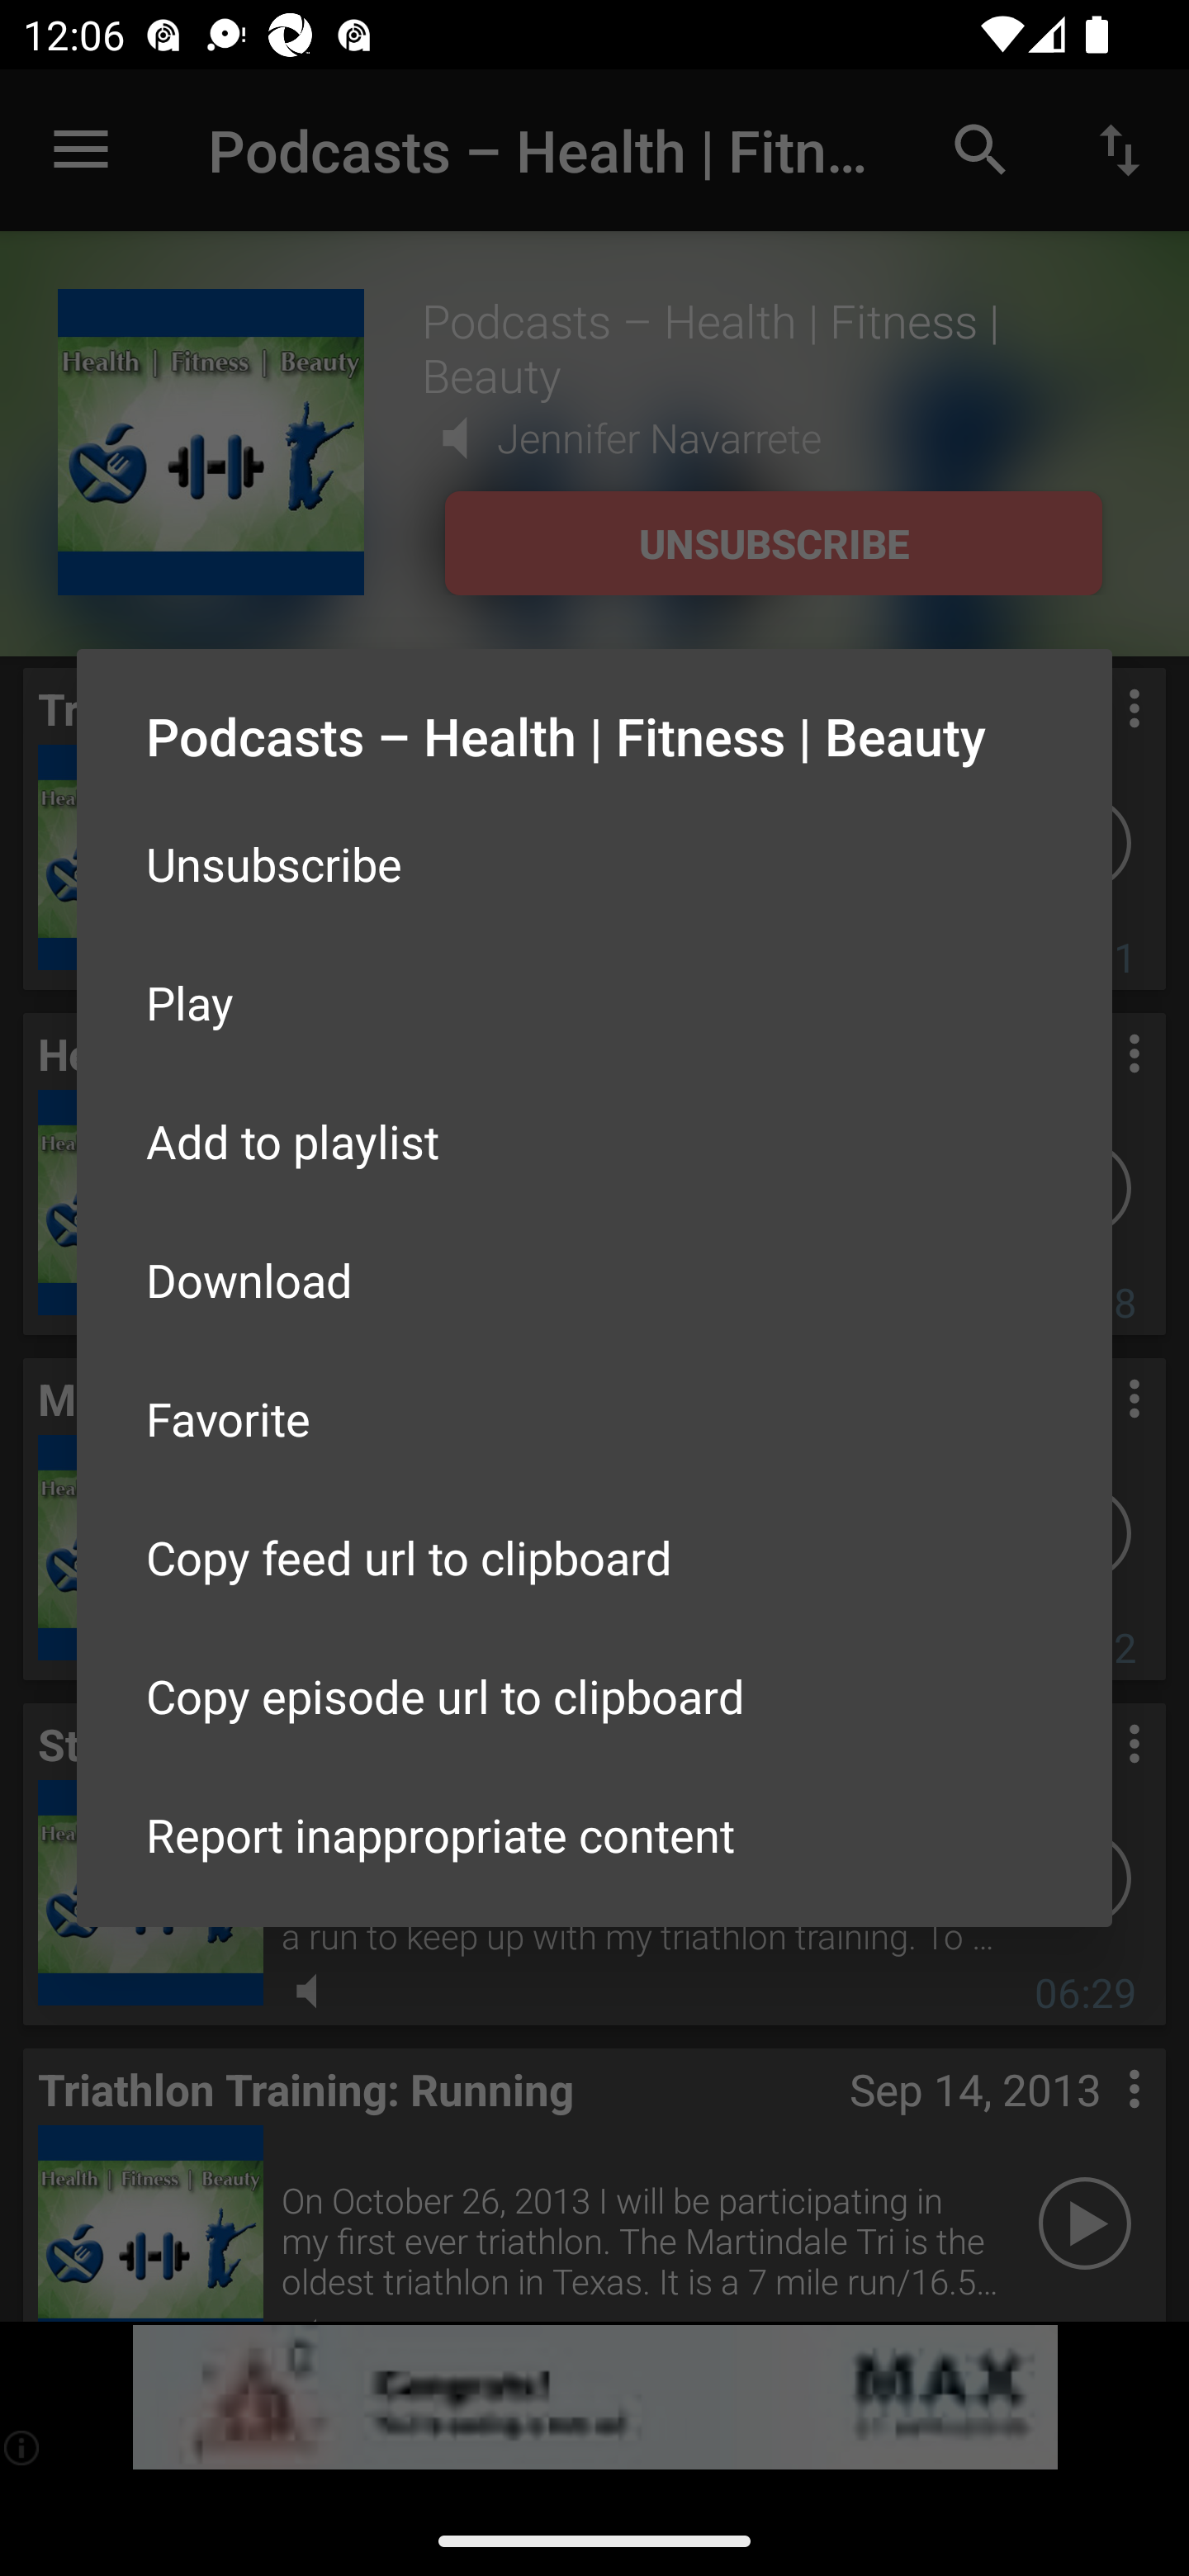  What do you see at coordinates (594, 1834) in the screenshot?
I see `Report inappropriate content` at bounding box center [594, 1834].